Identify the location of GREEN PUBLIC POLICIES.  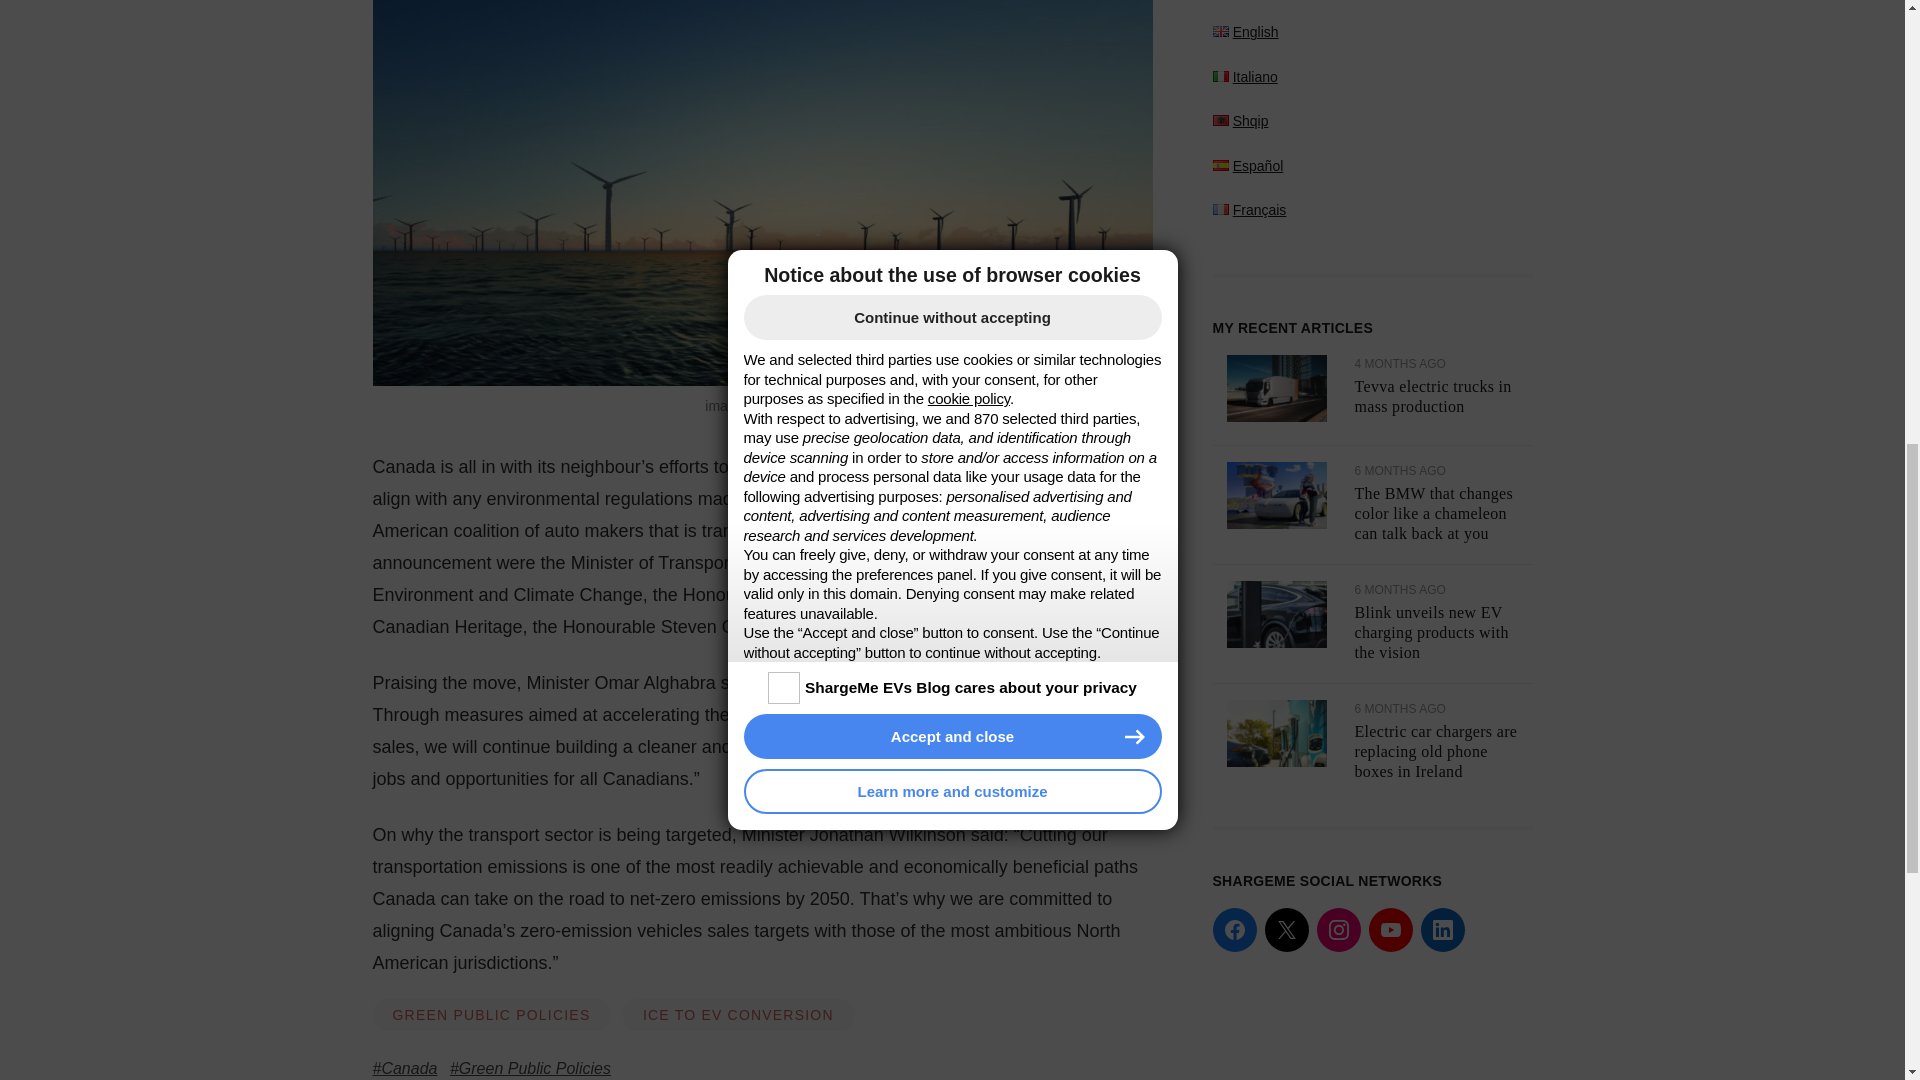
(491, 1015).